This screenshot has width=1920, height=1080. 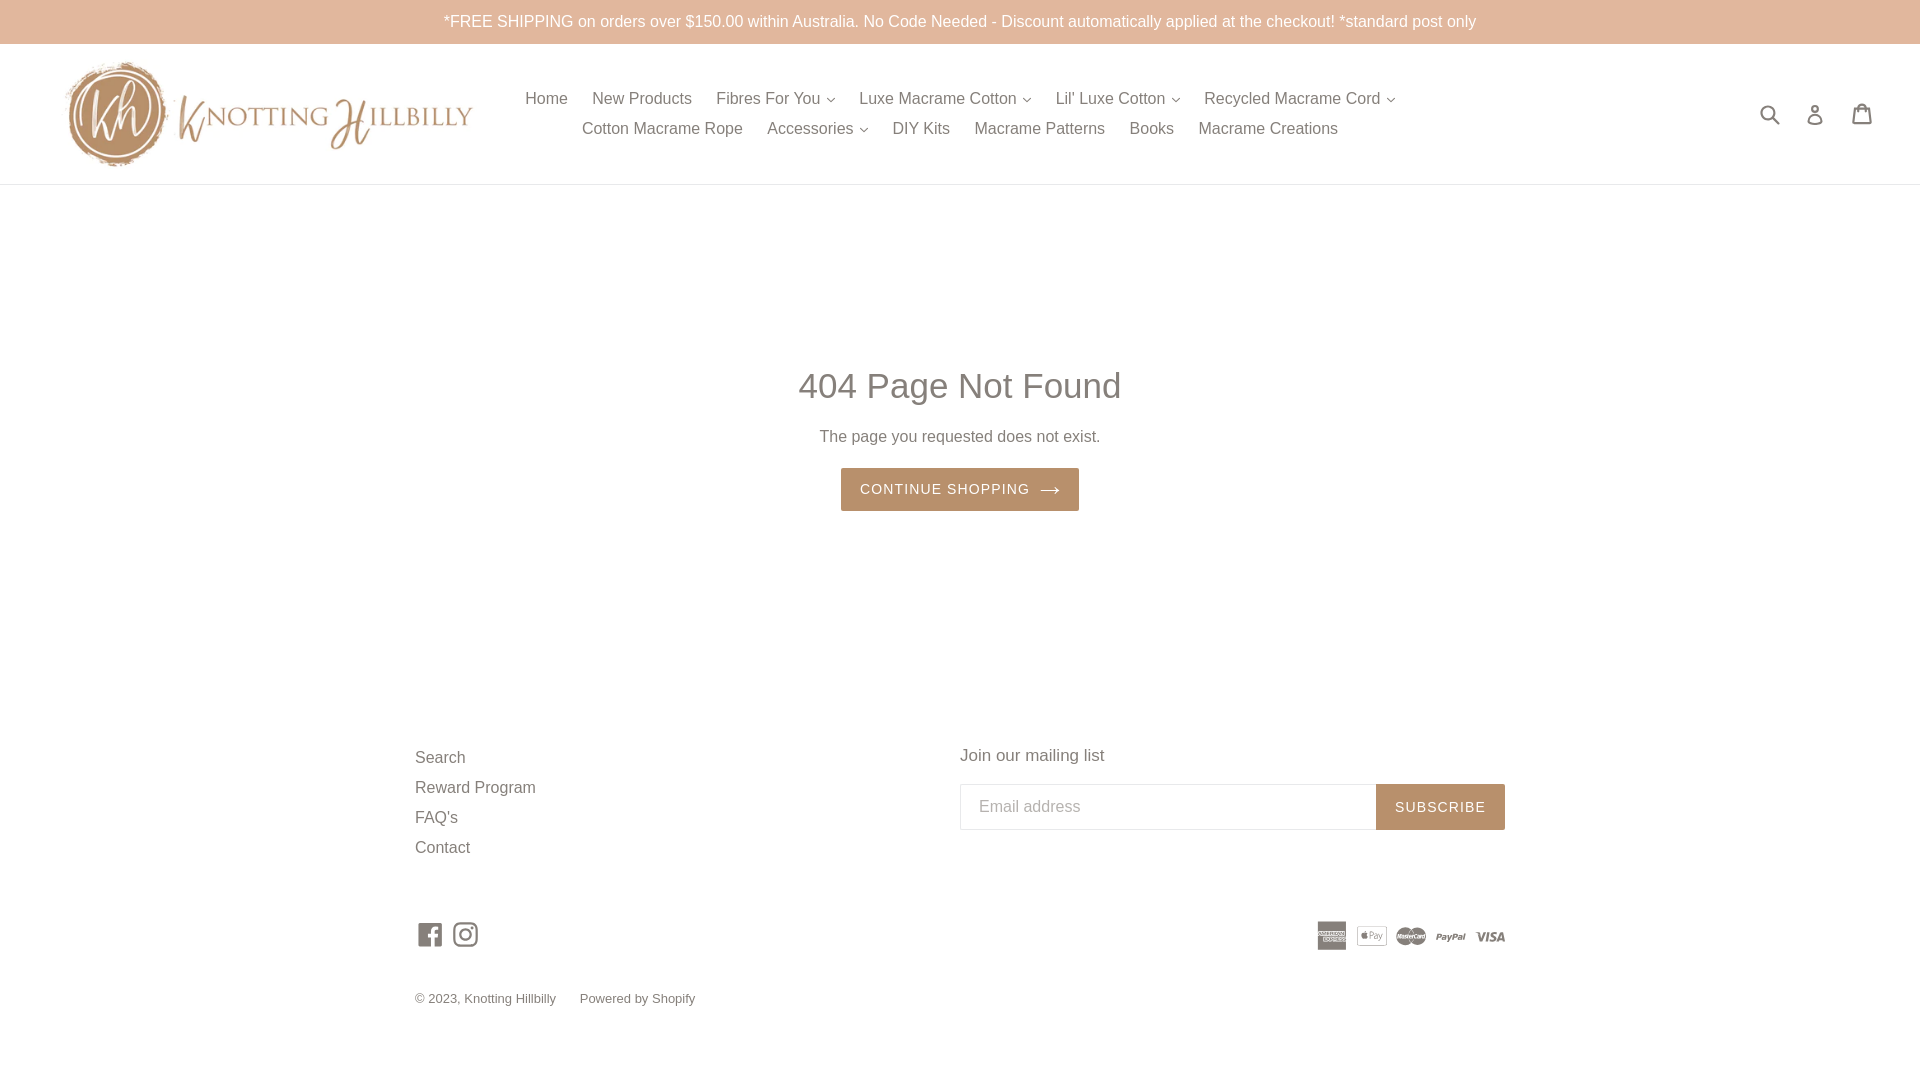 I want to click on Macrame Patterns, so click(x=1040, y=129).